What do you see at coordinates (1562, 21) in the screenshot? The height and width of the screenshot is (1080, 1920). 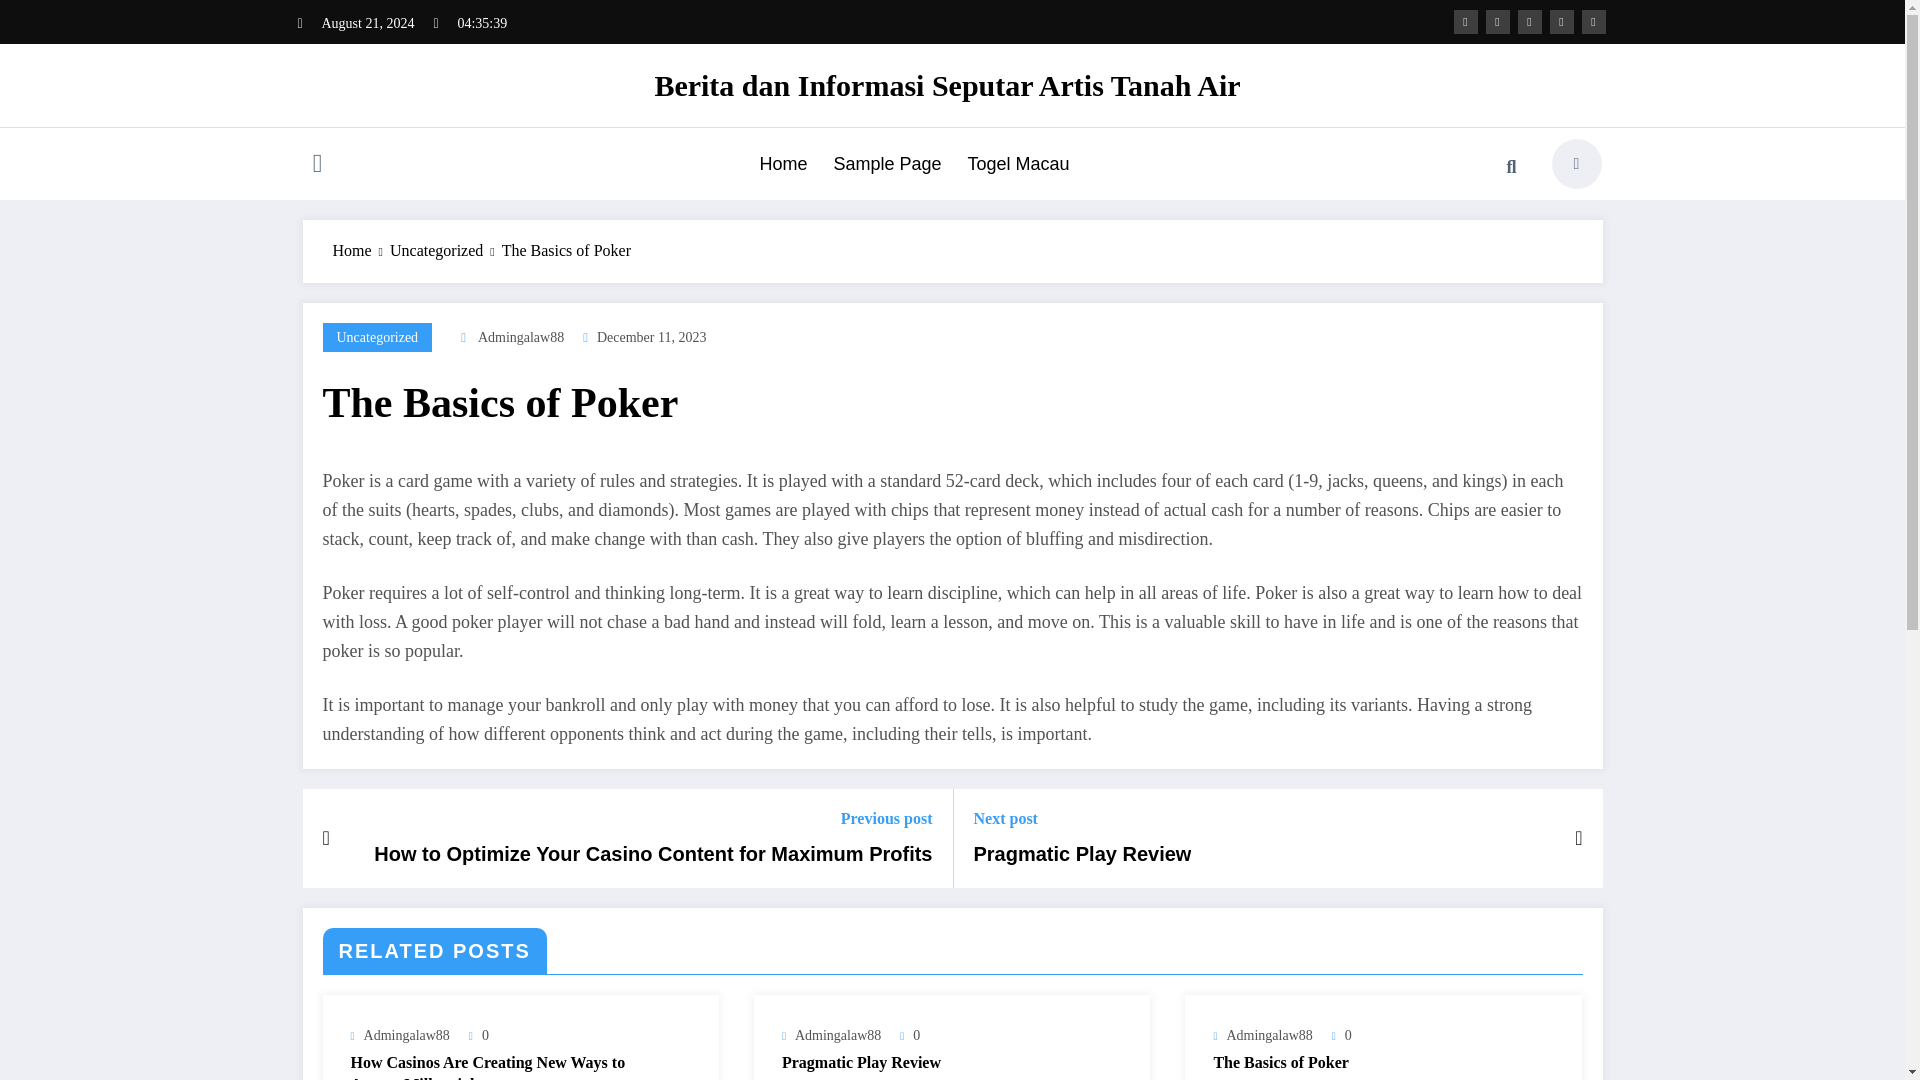 I see `instagram` at bounding box center [1562, 21].